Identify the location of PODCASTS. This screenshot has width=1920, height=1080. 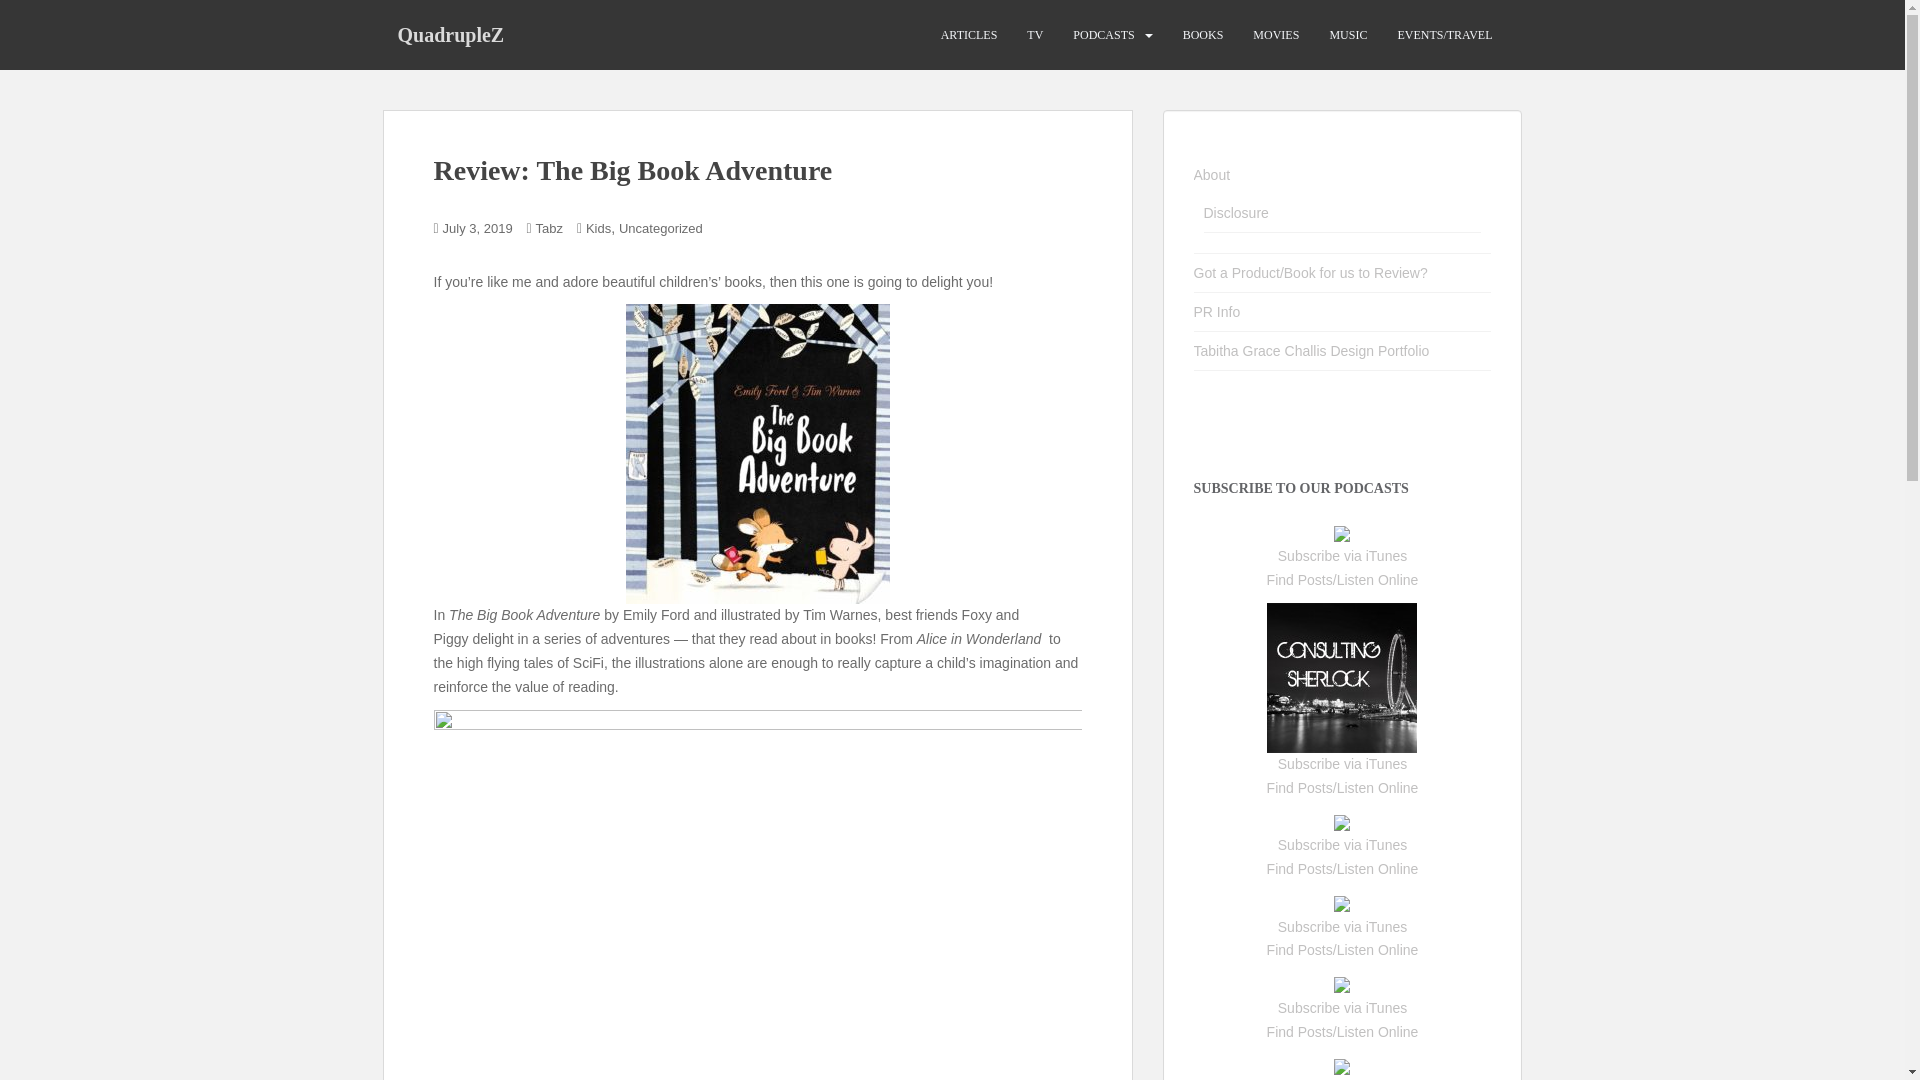
(1104, 35).